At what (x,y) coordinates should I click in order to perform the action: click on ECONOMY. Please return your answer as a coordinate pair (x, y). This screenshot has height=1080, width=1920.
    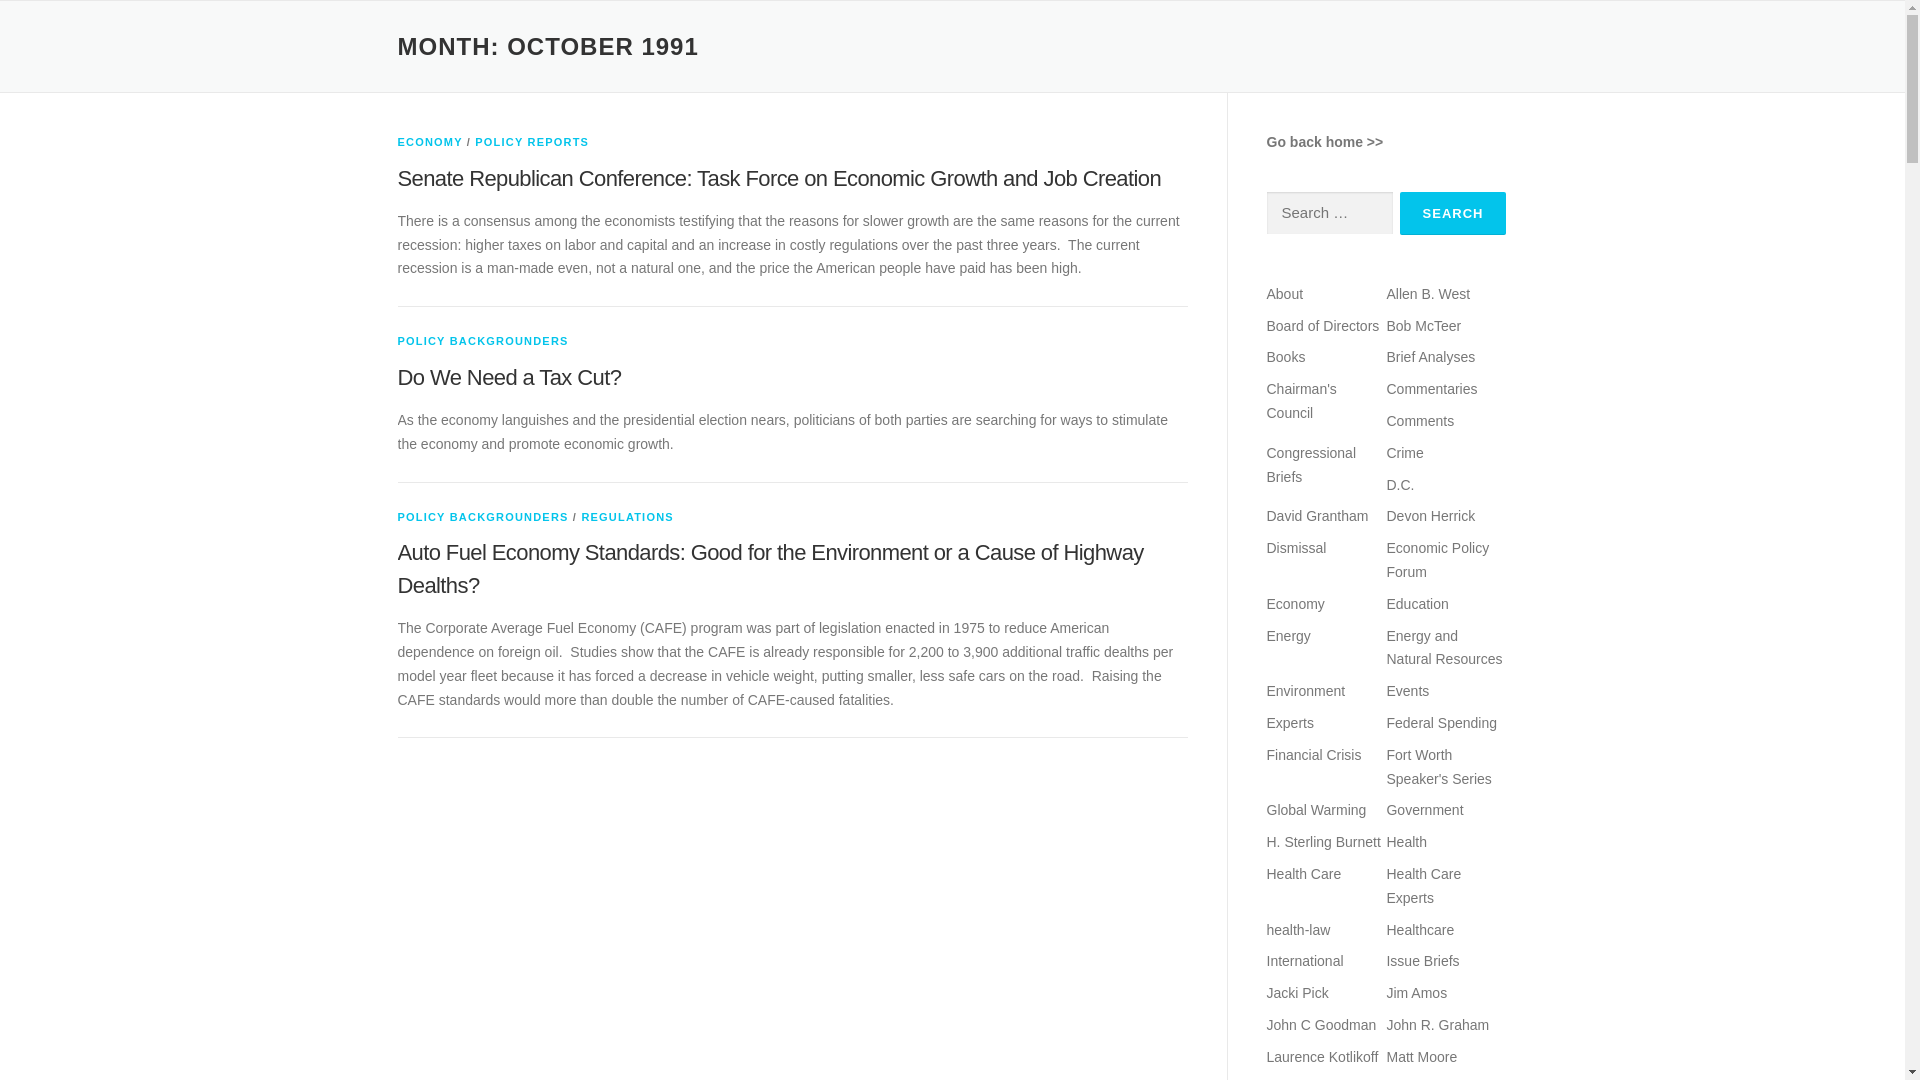
    Looking at the image, I should click on (430, 142).